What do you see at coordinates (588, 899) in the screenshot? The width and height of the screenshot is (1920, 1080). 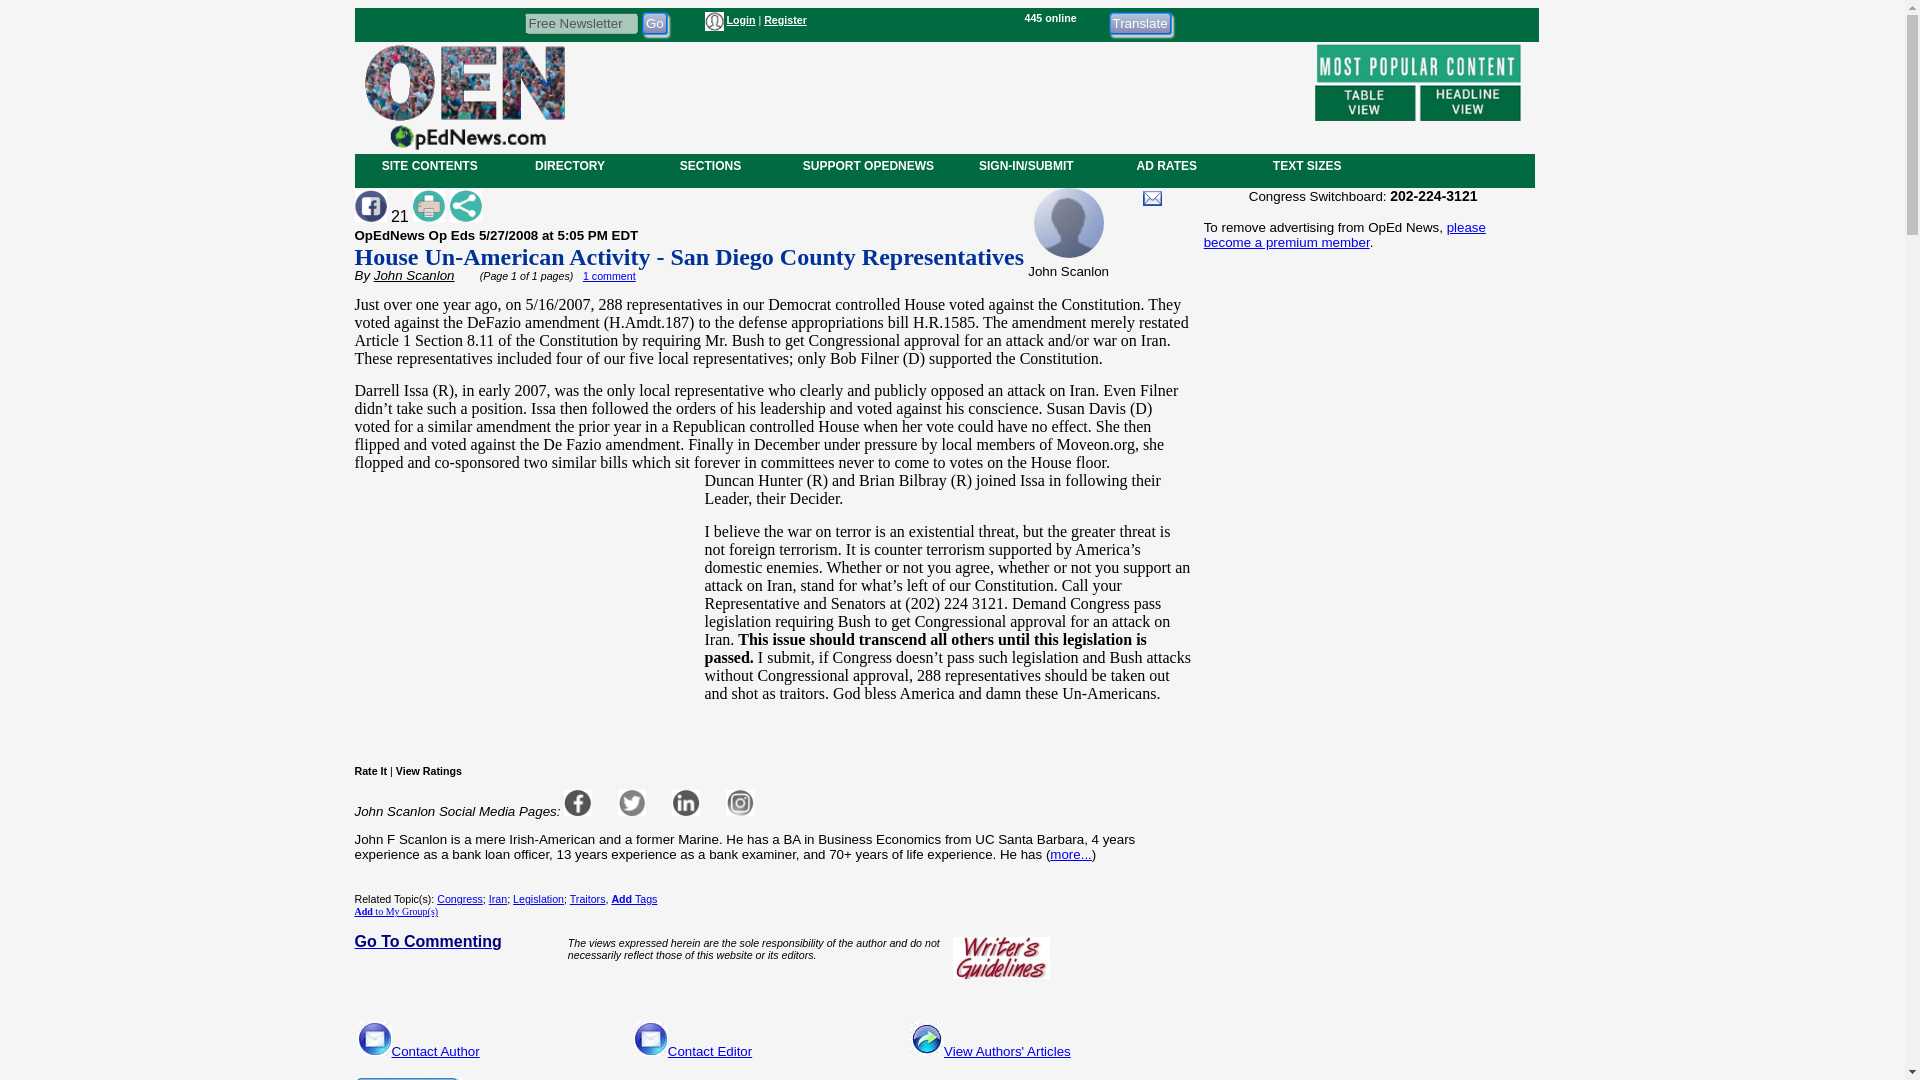 I see `Traitors` at bounding box center [588, 899].